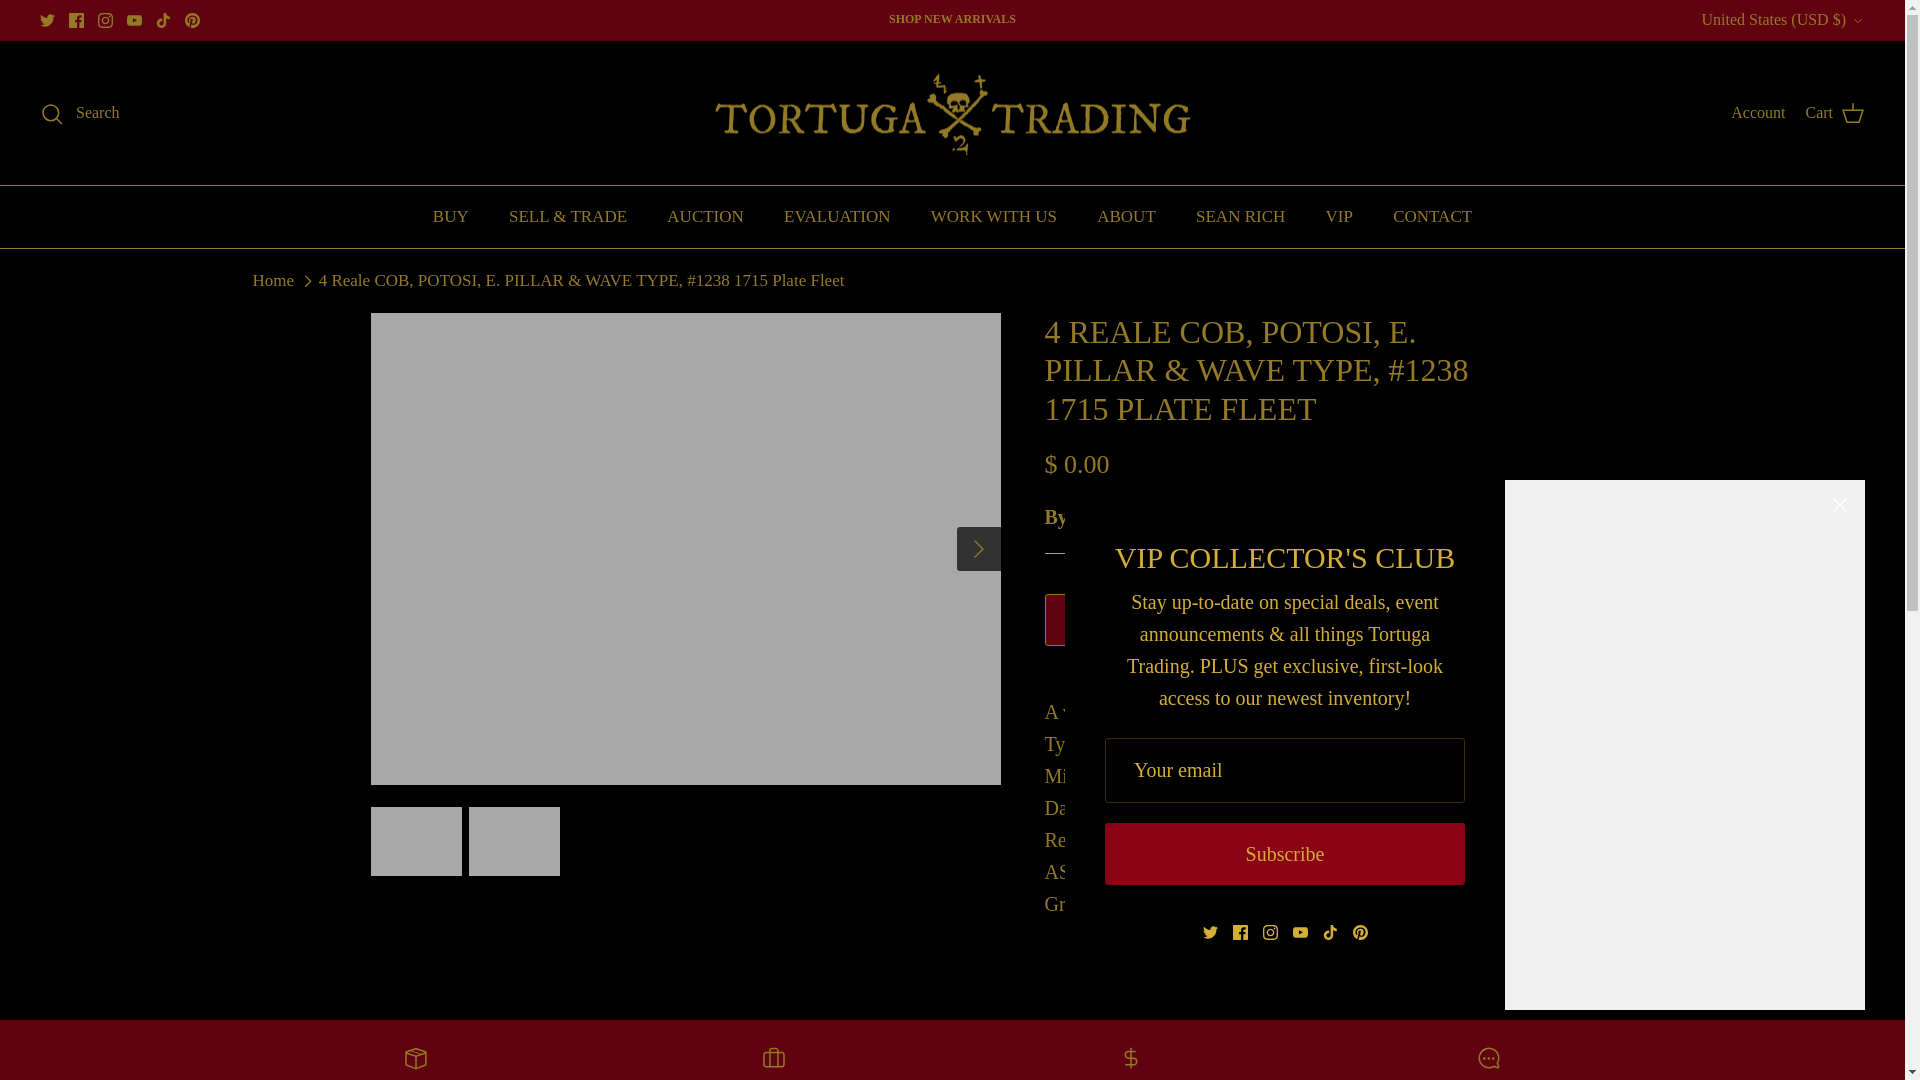  Describe the element at coordinates (978, 548) in the screenshot. I see `Right` at that location.